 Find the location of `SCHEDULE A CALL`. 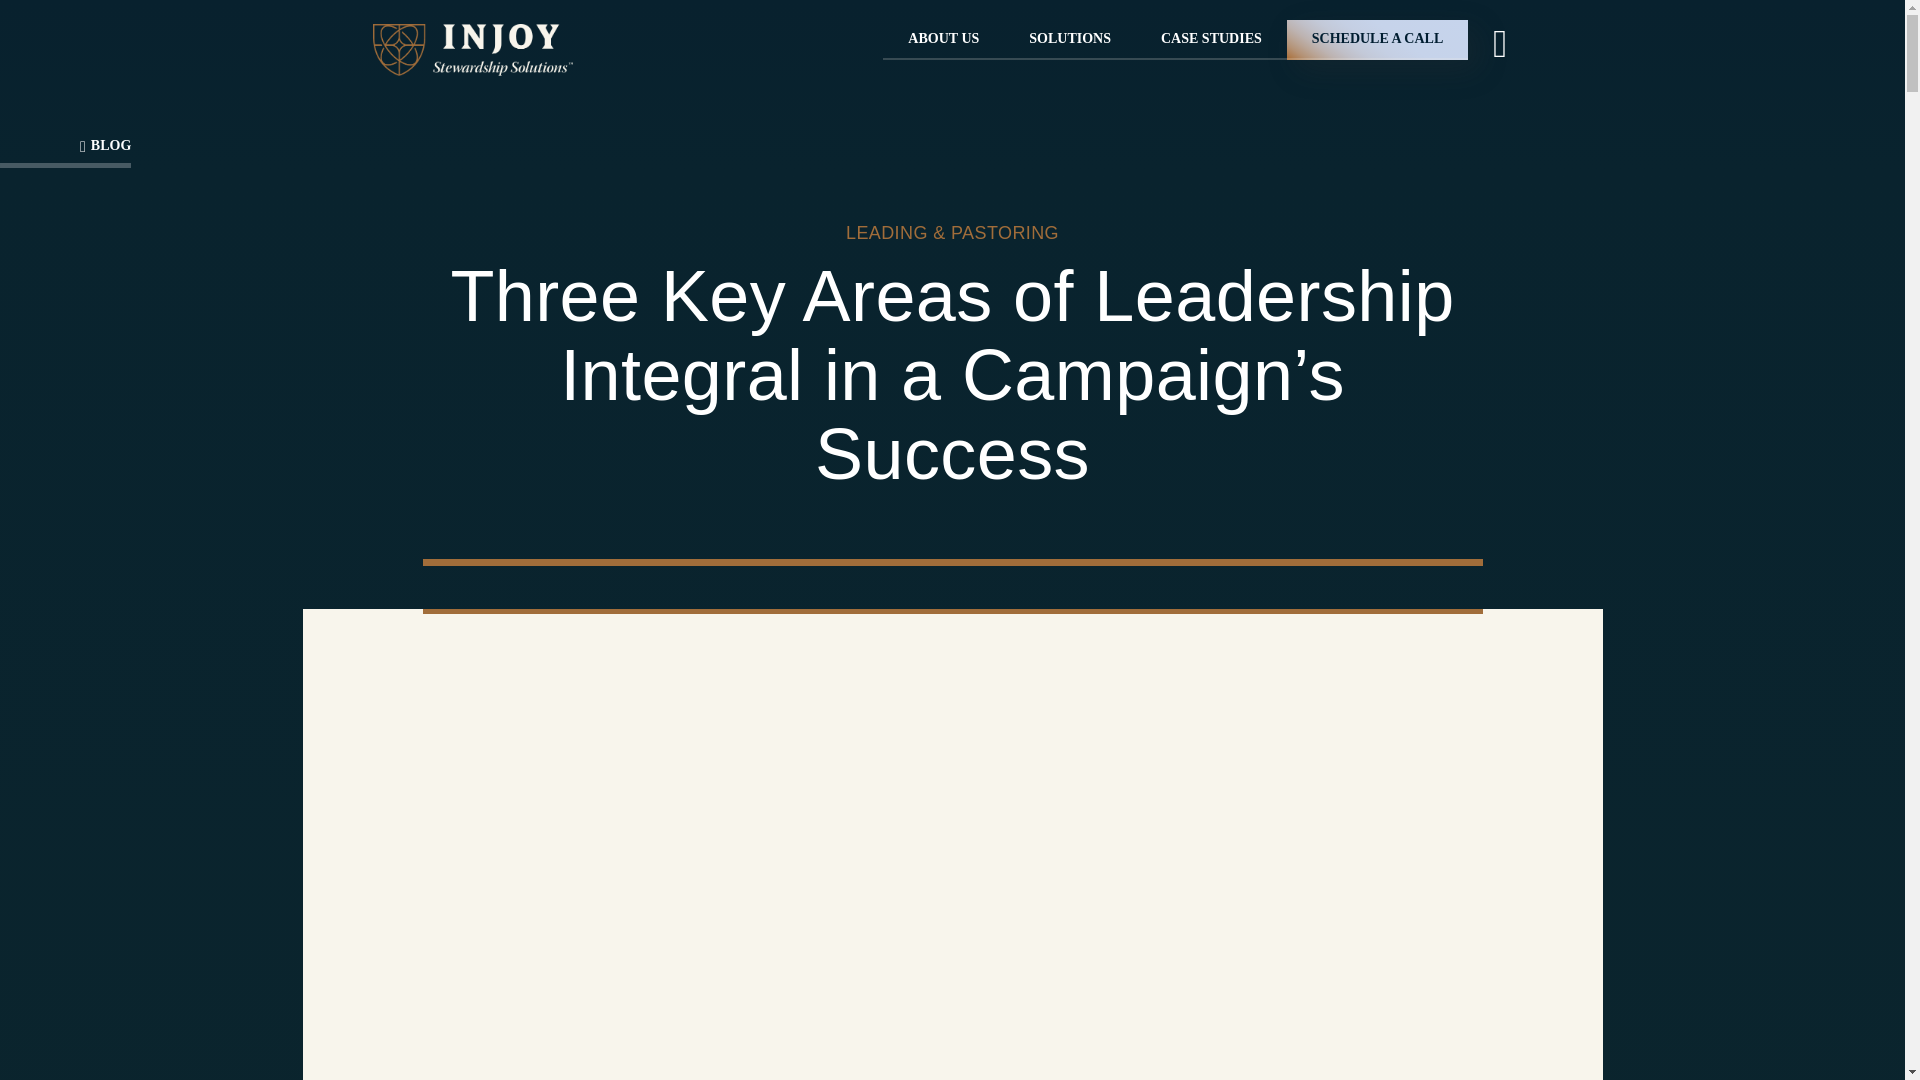

SCHEDULE A CALL is located at coordinates (1377, 40).